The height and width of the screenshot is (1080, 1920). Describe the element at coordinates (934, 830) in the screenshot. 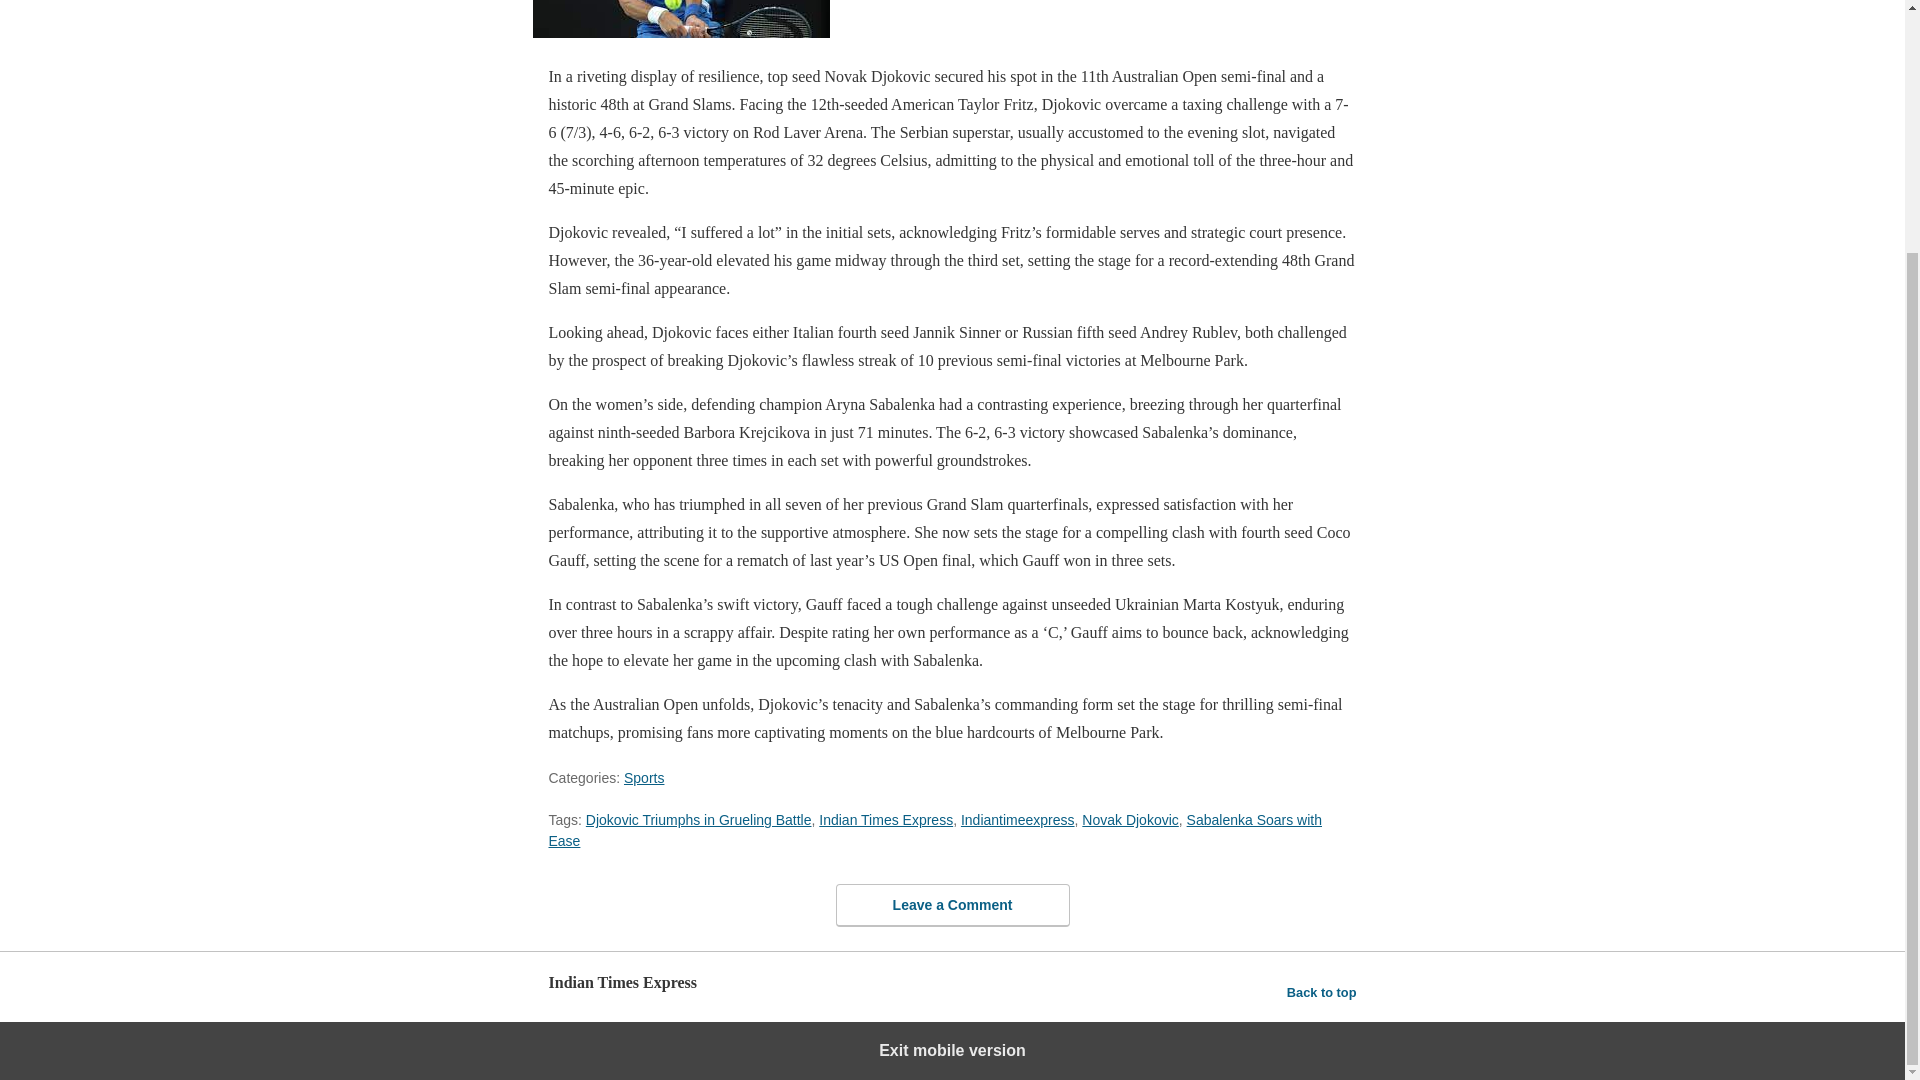

I see `Sabalenka Soars with Ease` at that location.